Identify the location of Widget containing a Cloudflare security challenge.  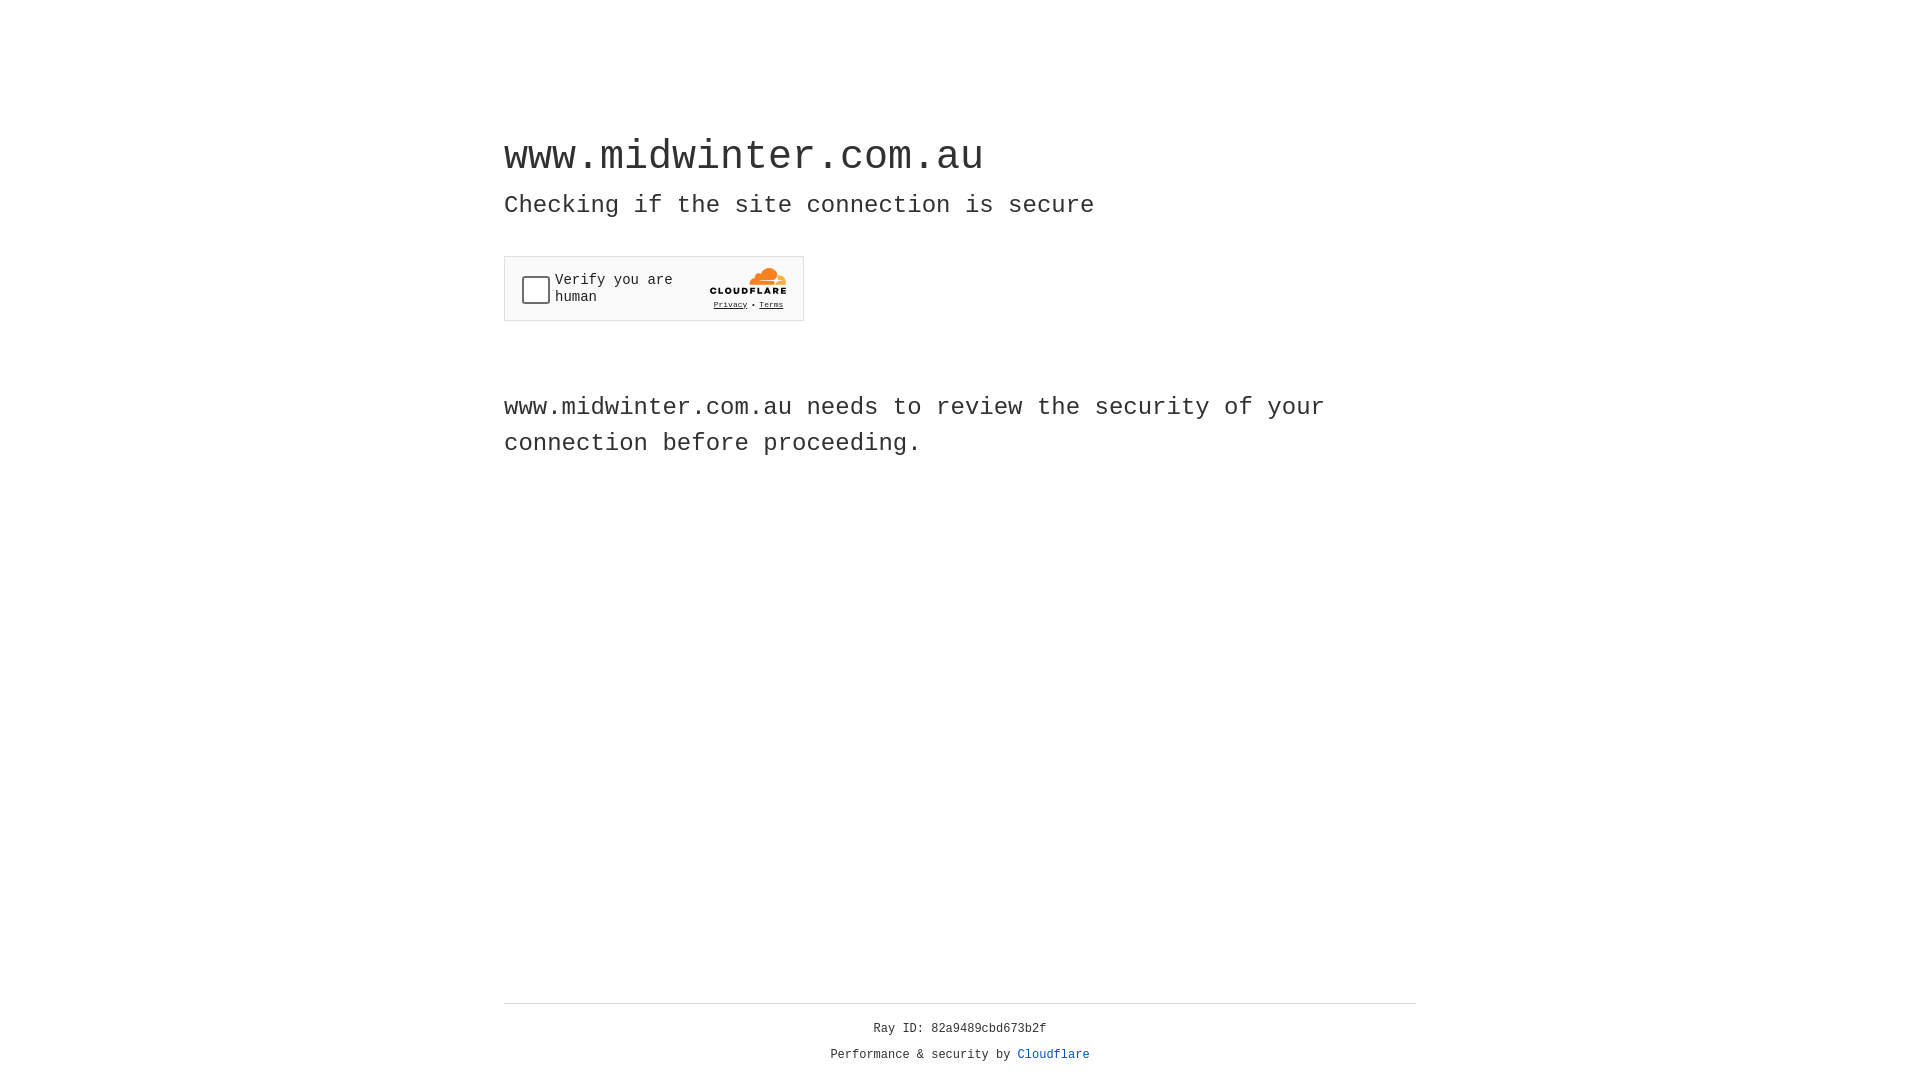
(654, 288).